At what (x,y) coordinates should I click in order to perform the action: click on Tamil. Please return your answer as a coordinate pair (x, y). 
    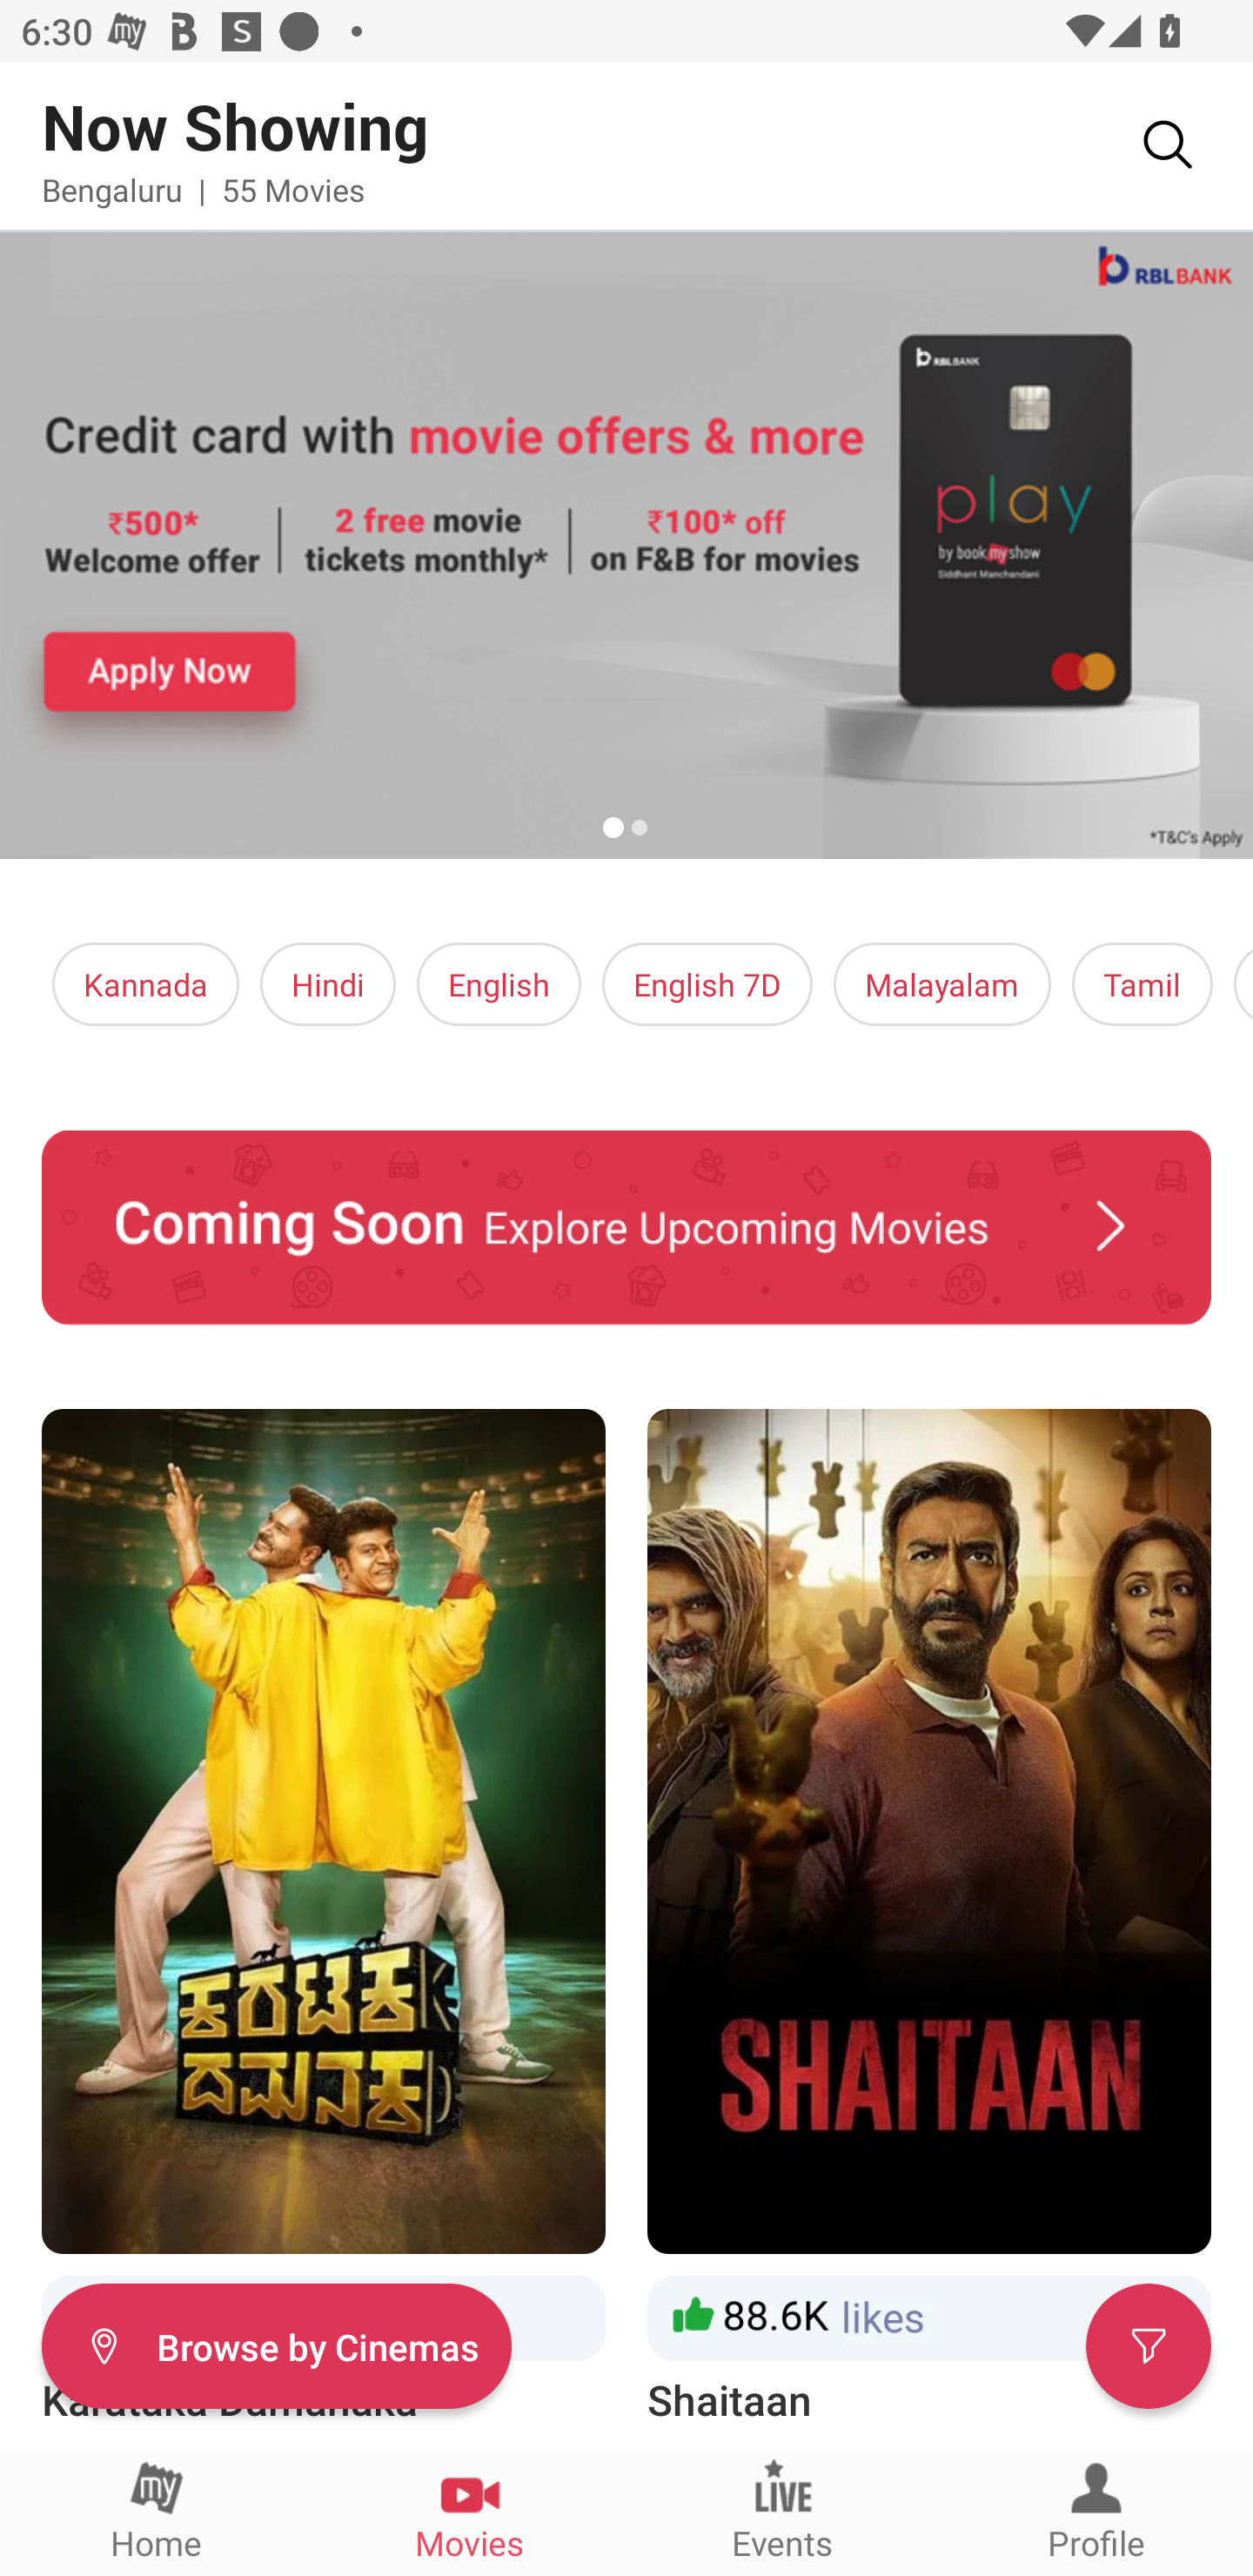
    Looking at the image, I should click on (1142, 983).